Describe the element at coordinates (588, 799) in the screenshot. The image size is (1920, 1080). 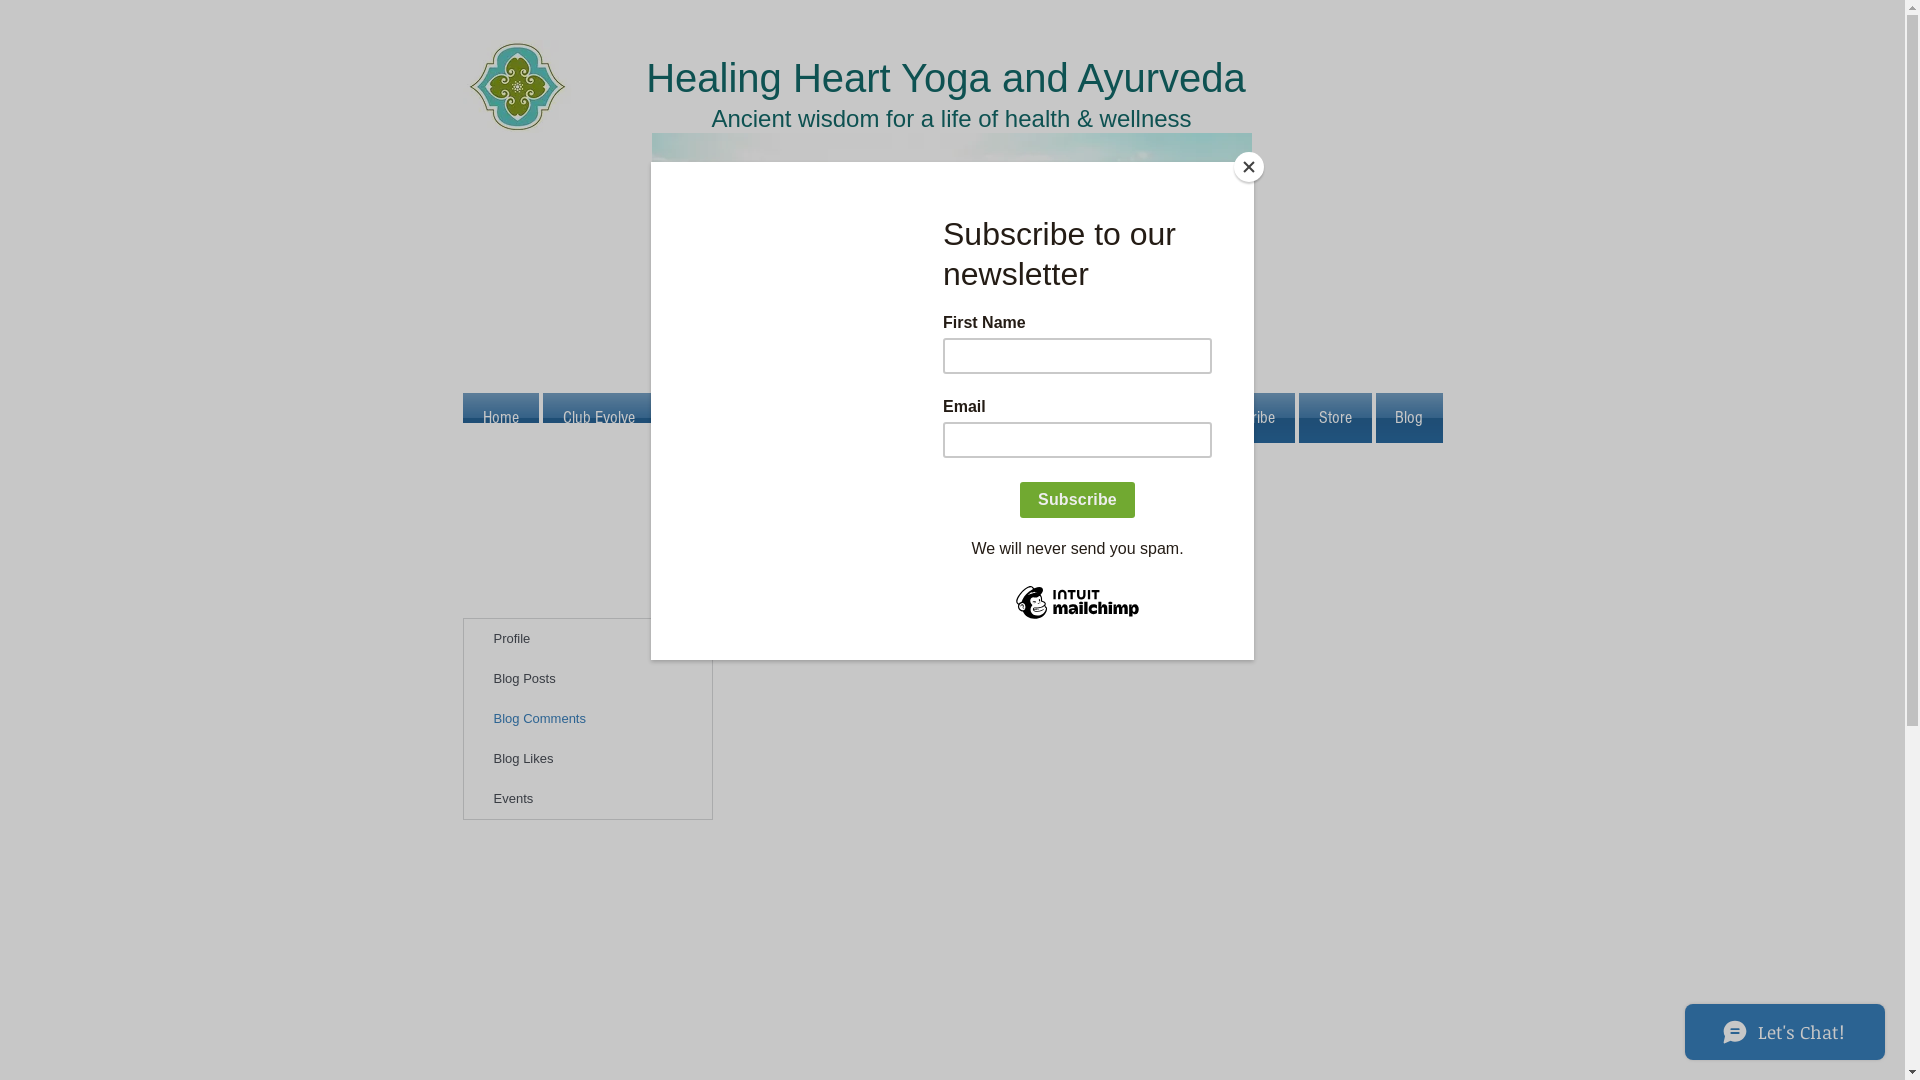
I see `Events` at that location.